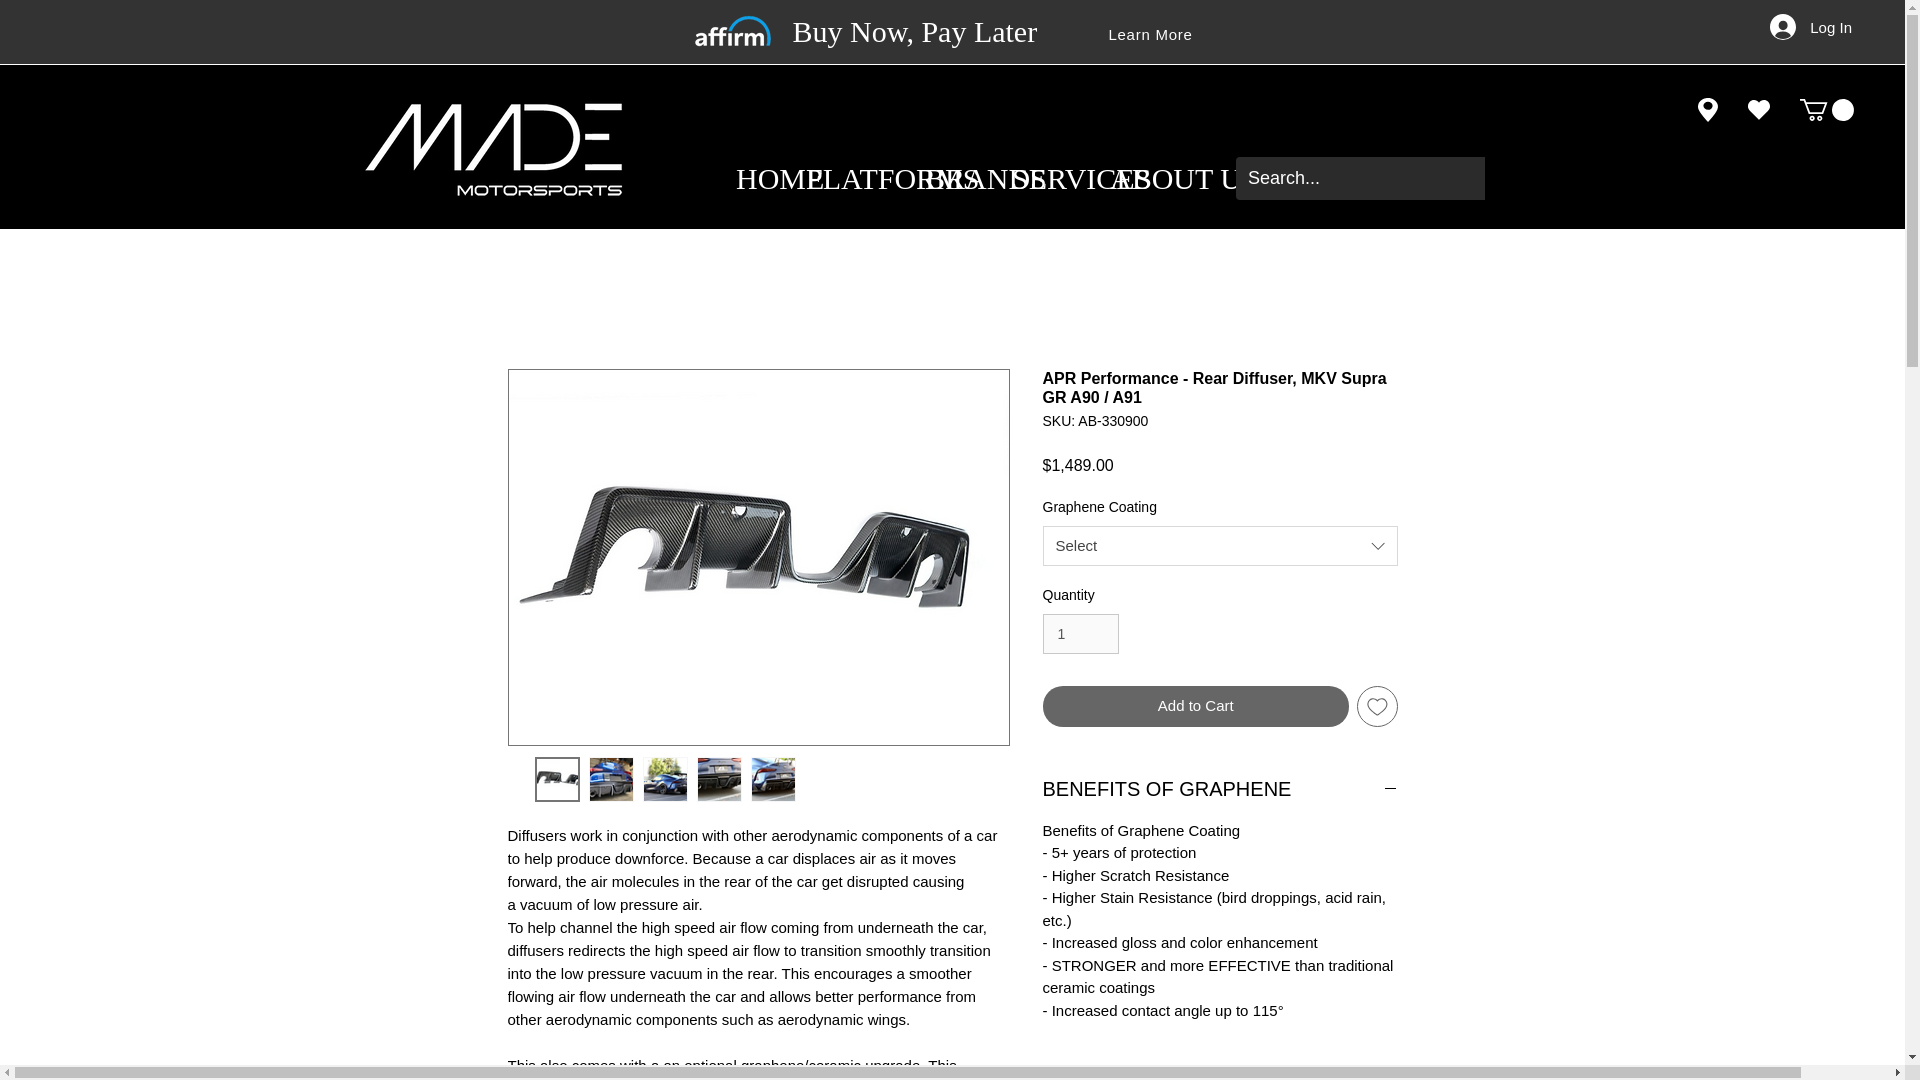  Describe the element at coordinates (1220, 545) in the screenshot. I see `Select` at that location.